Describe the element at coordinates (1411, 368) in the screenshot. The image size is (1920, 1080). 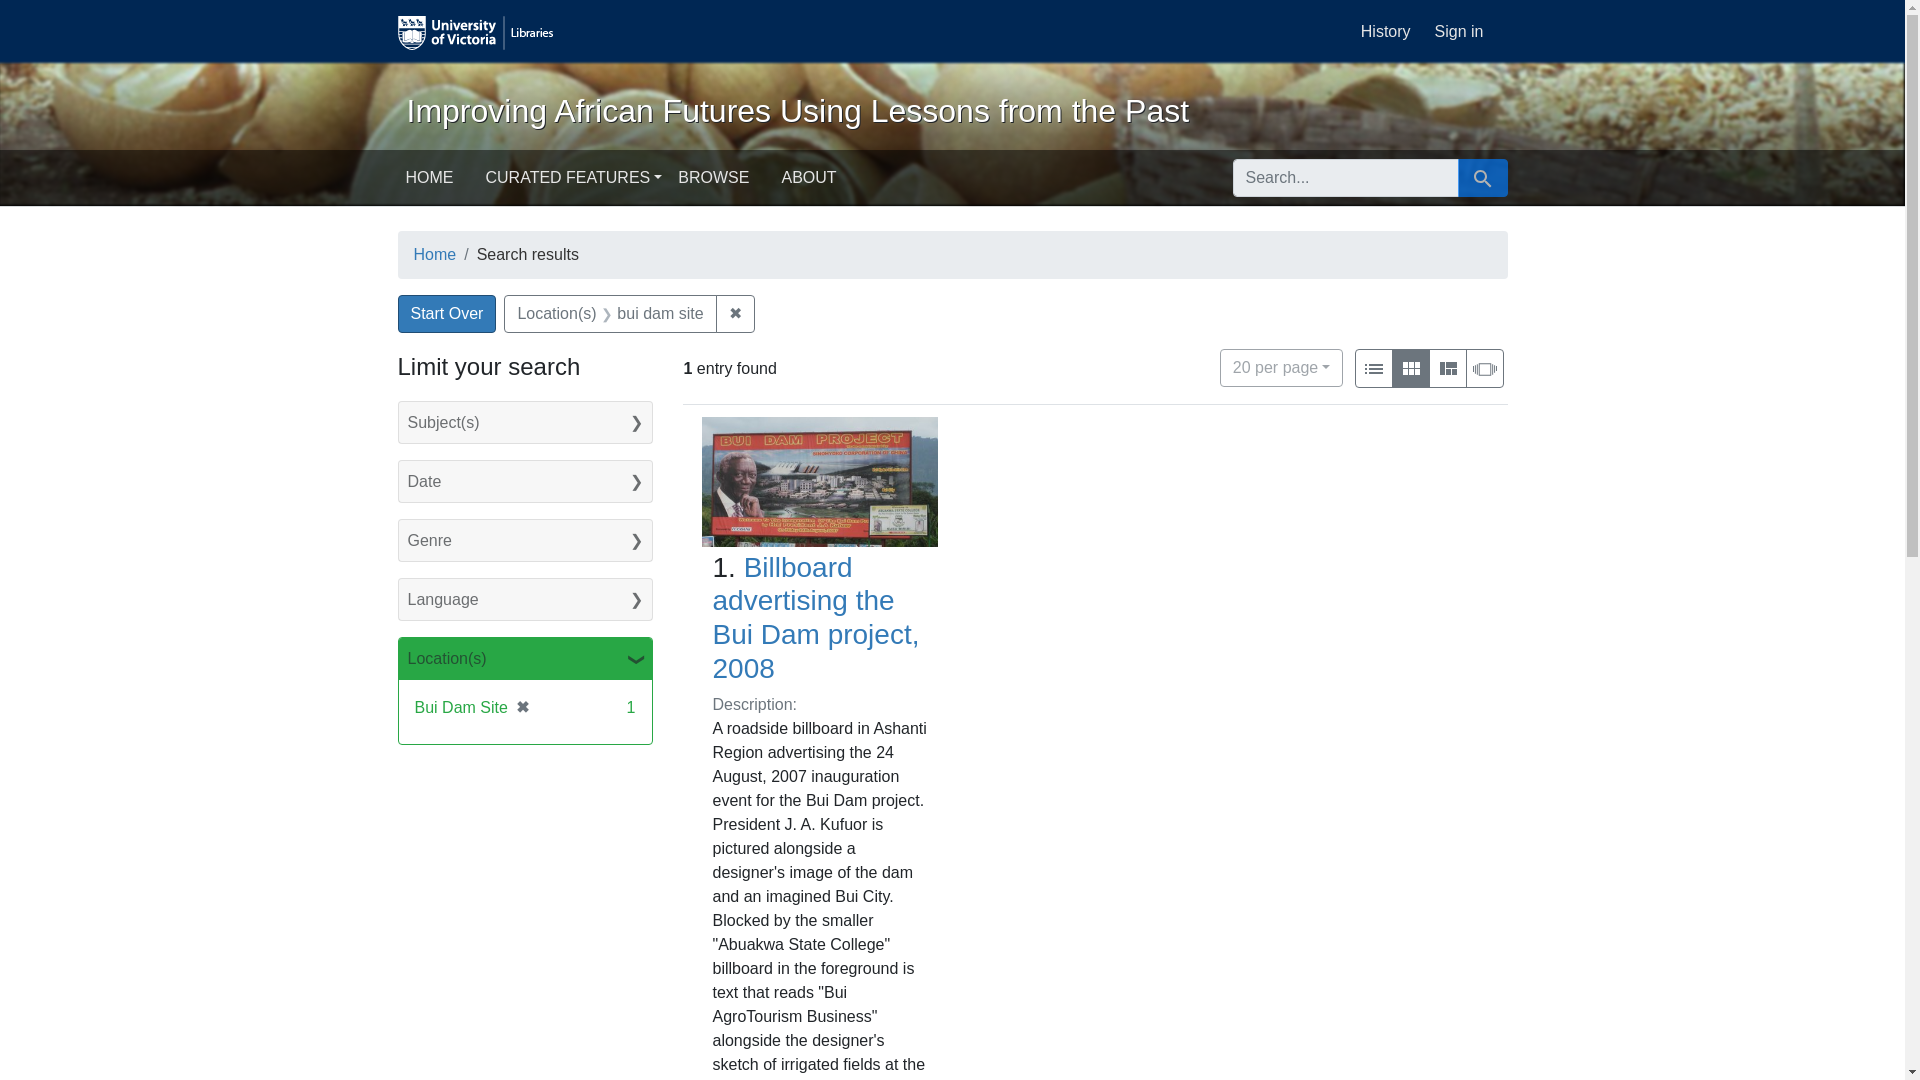
I see `Gallery` at that location.